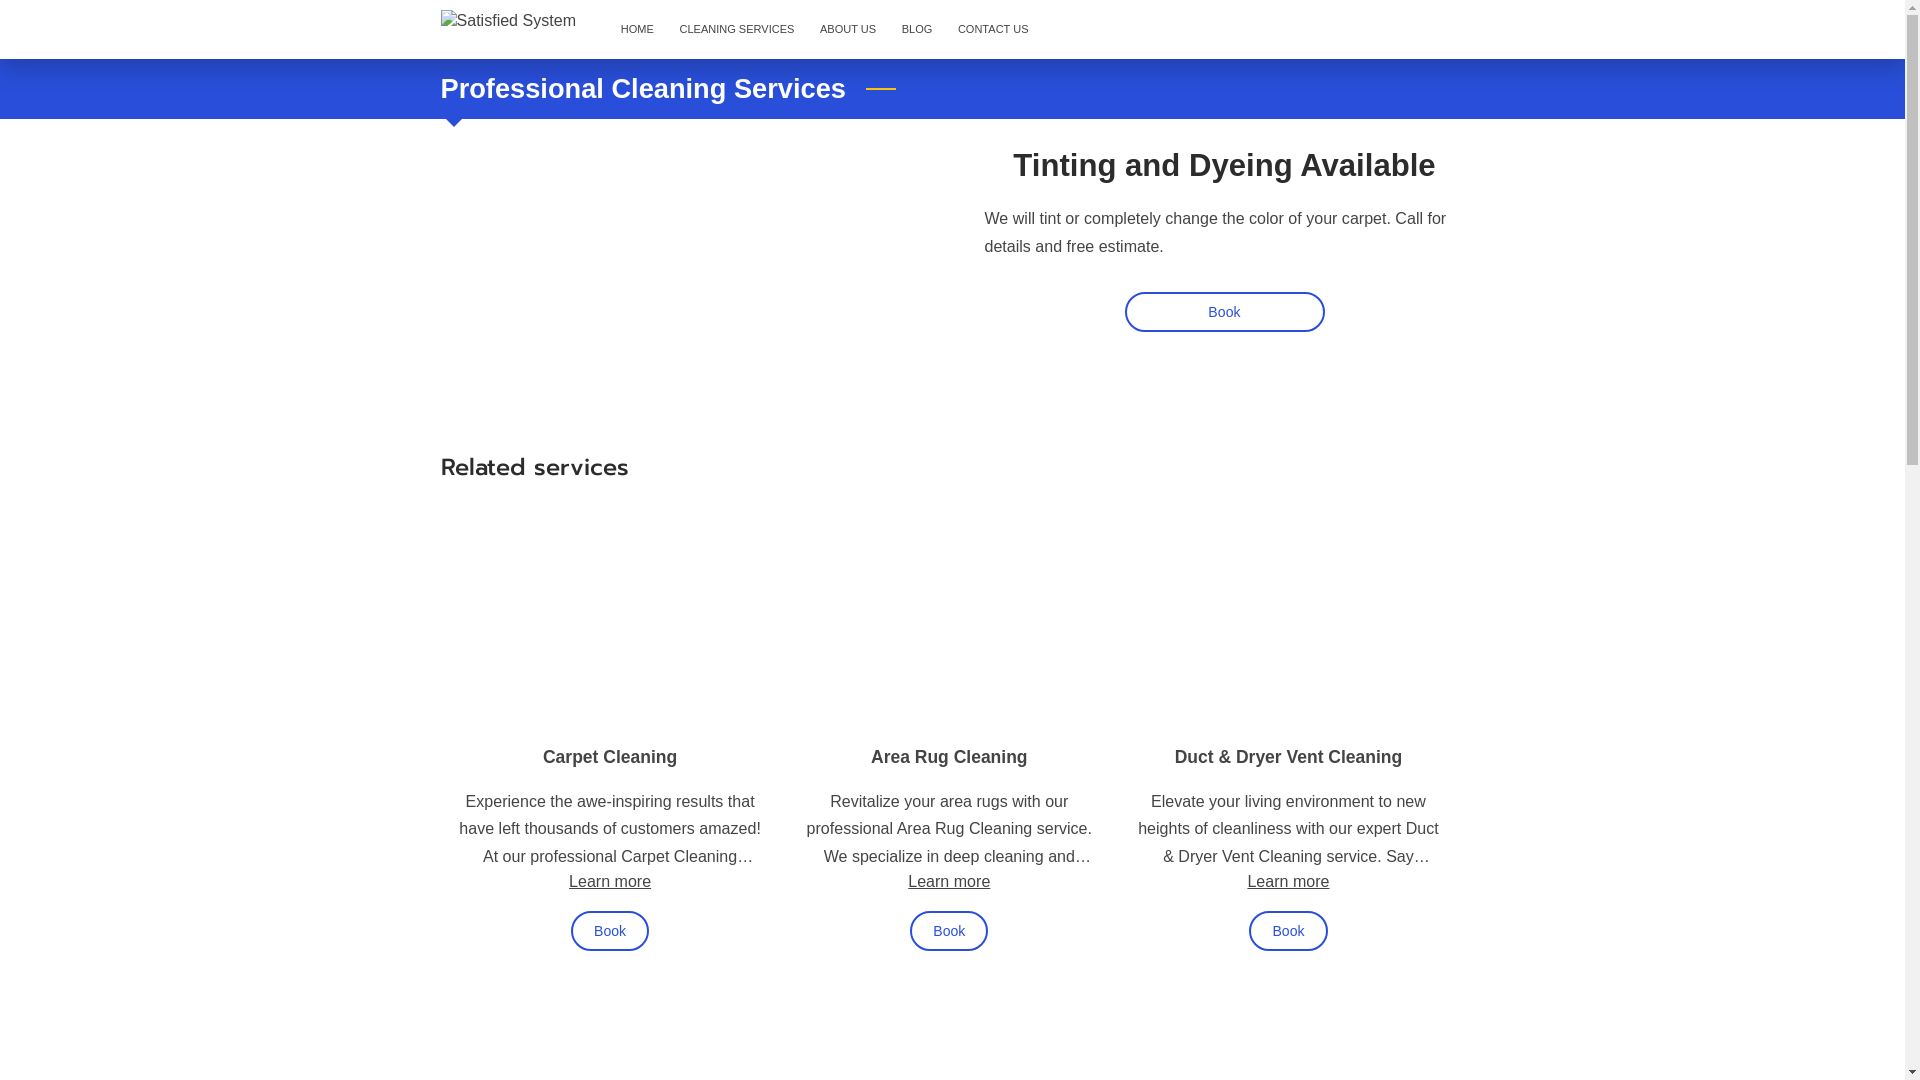 Image resolution: width=1920 pixels, height=1080 pixels. Describe the element at coordinates (917, 30) in the screenshot. I see `BLOG` at that location.